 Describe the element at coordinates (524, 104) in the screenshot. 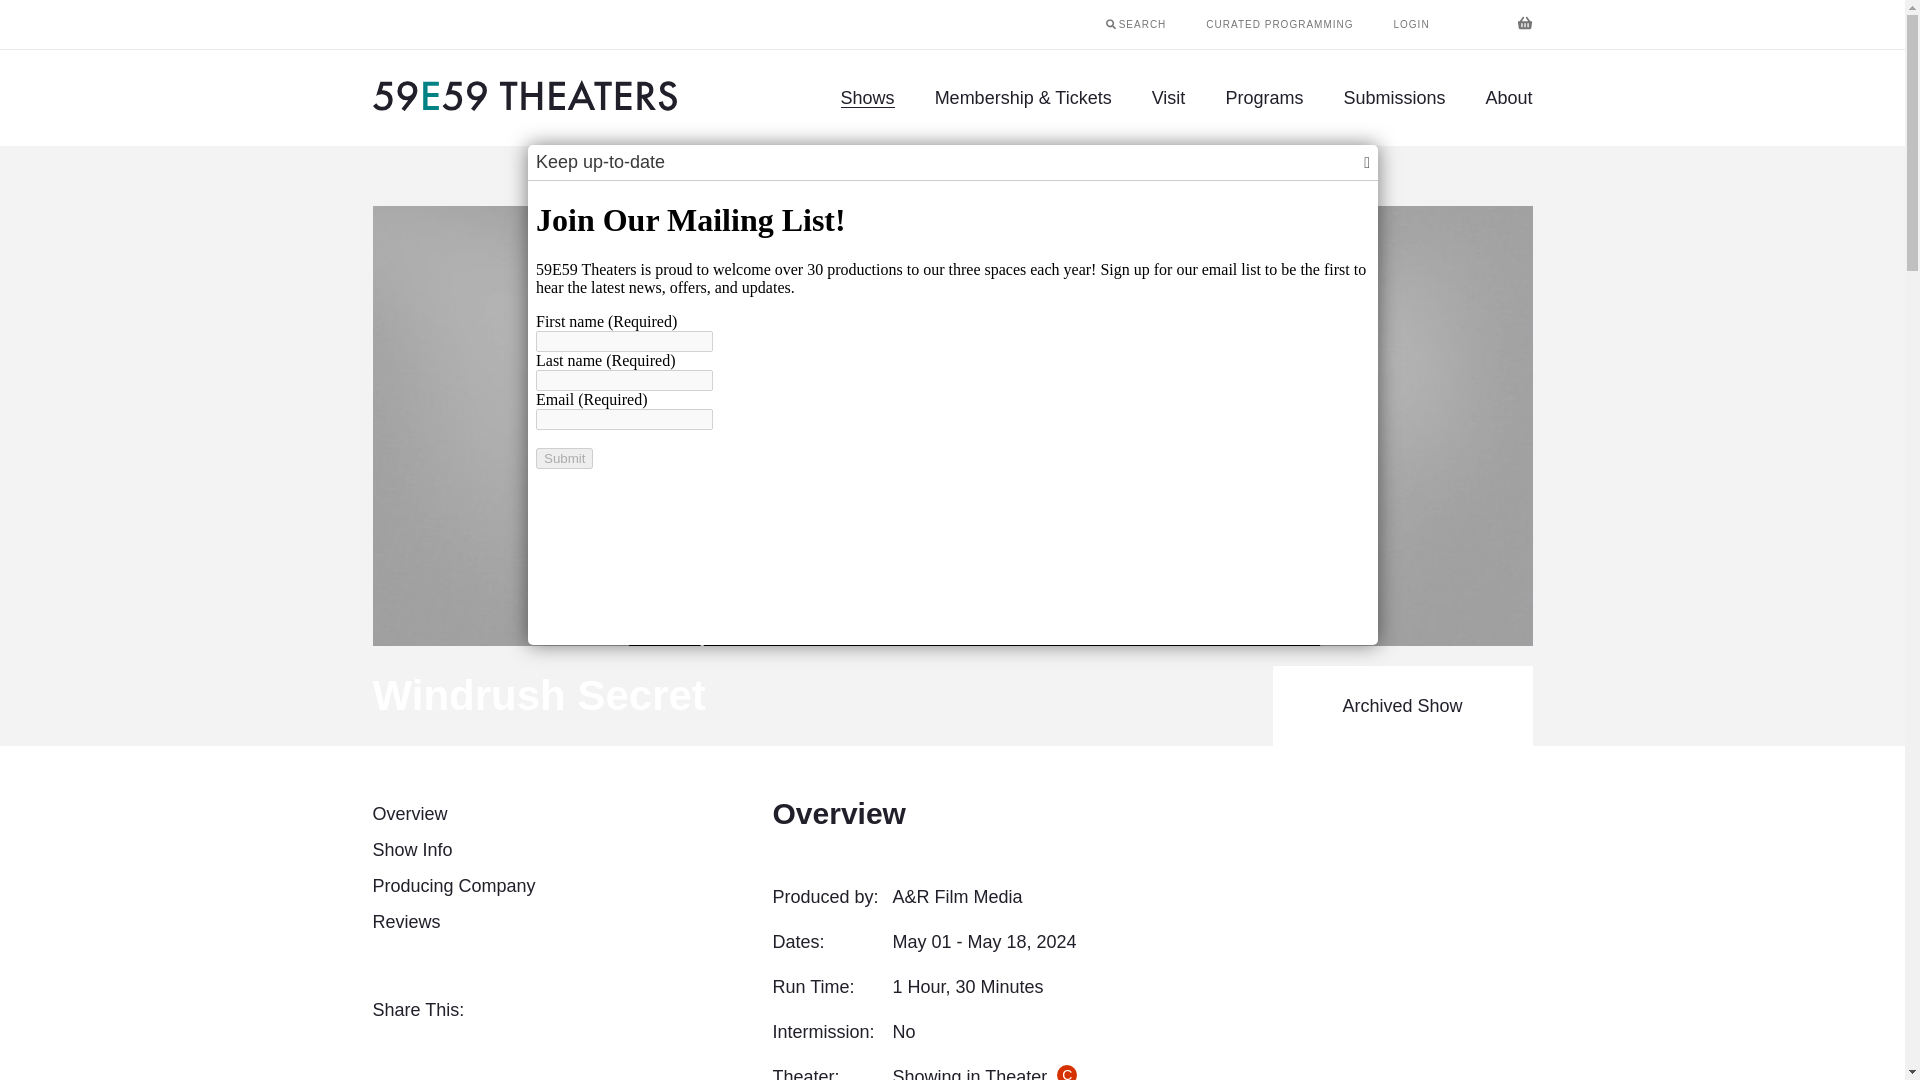

I see `logo-59e59` at that location.